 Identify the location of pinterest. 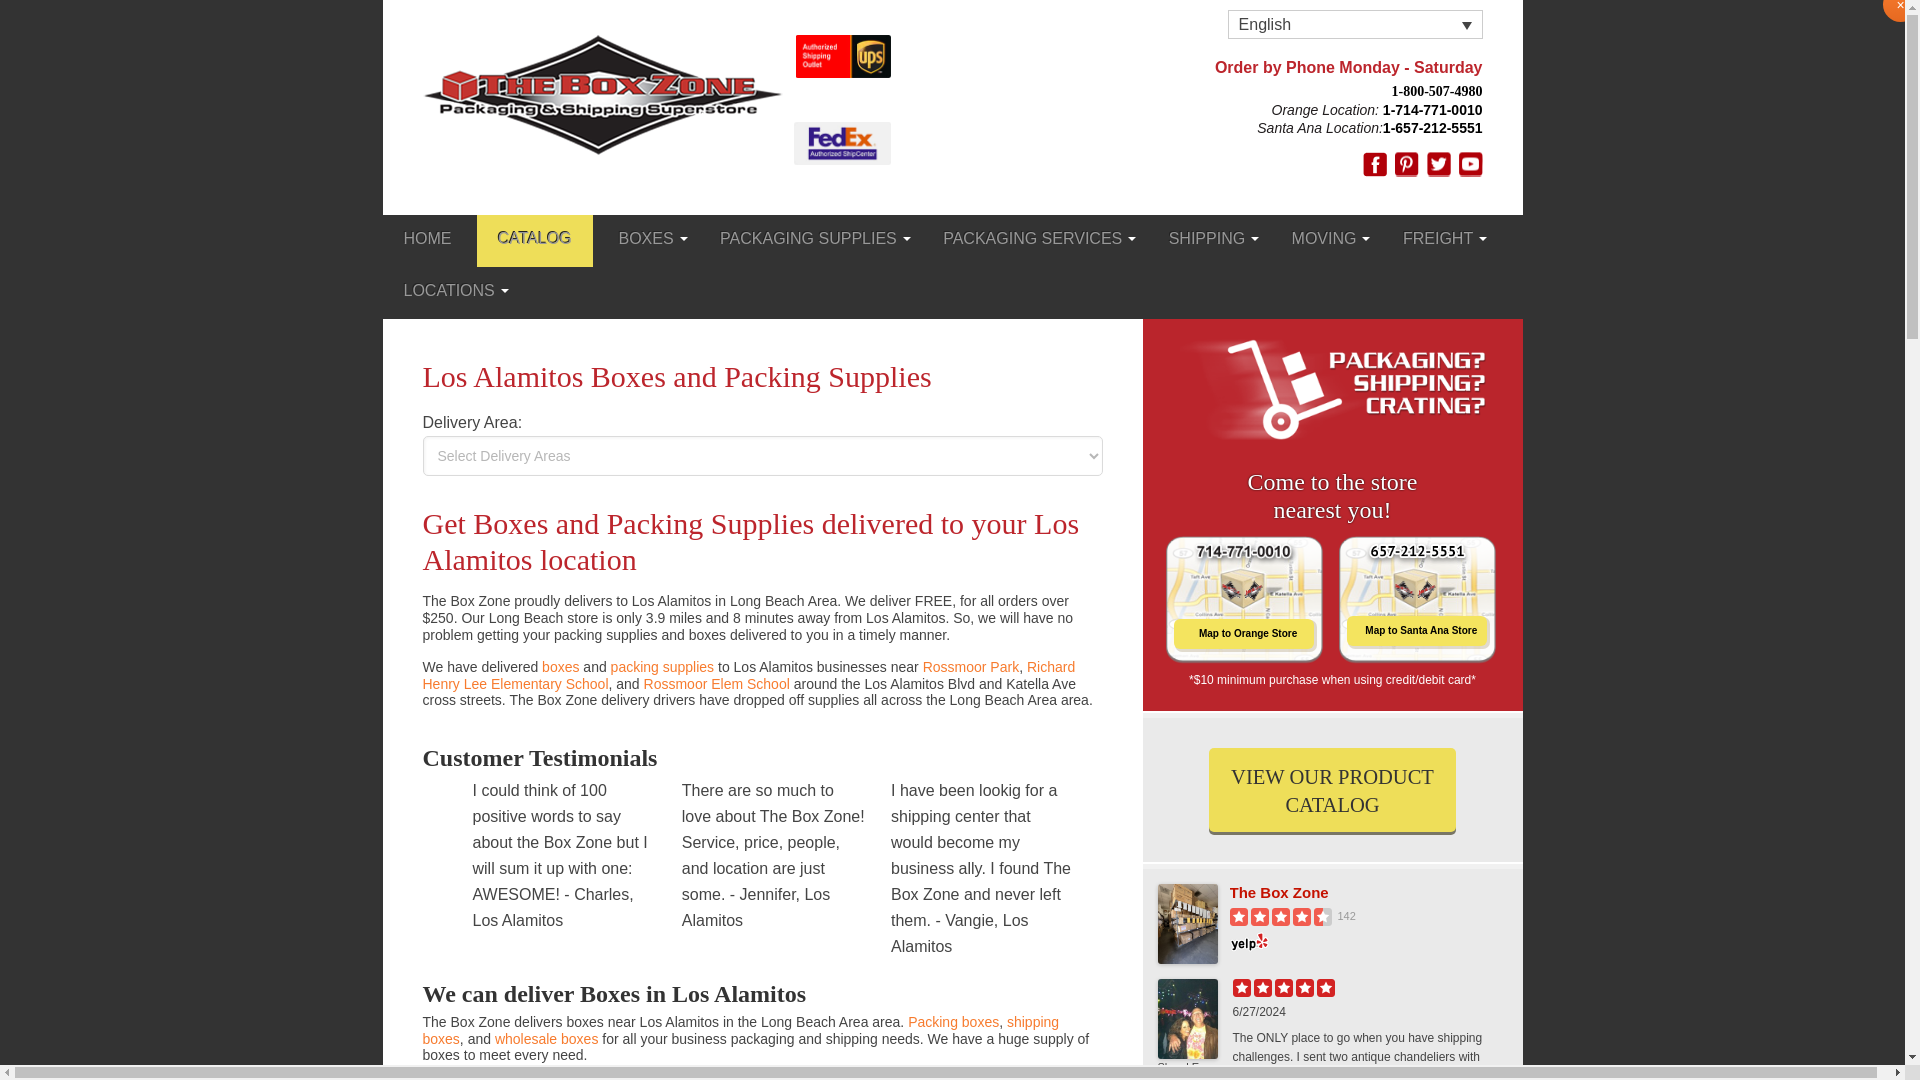
(1406, 164).